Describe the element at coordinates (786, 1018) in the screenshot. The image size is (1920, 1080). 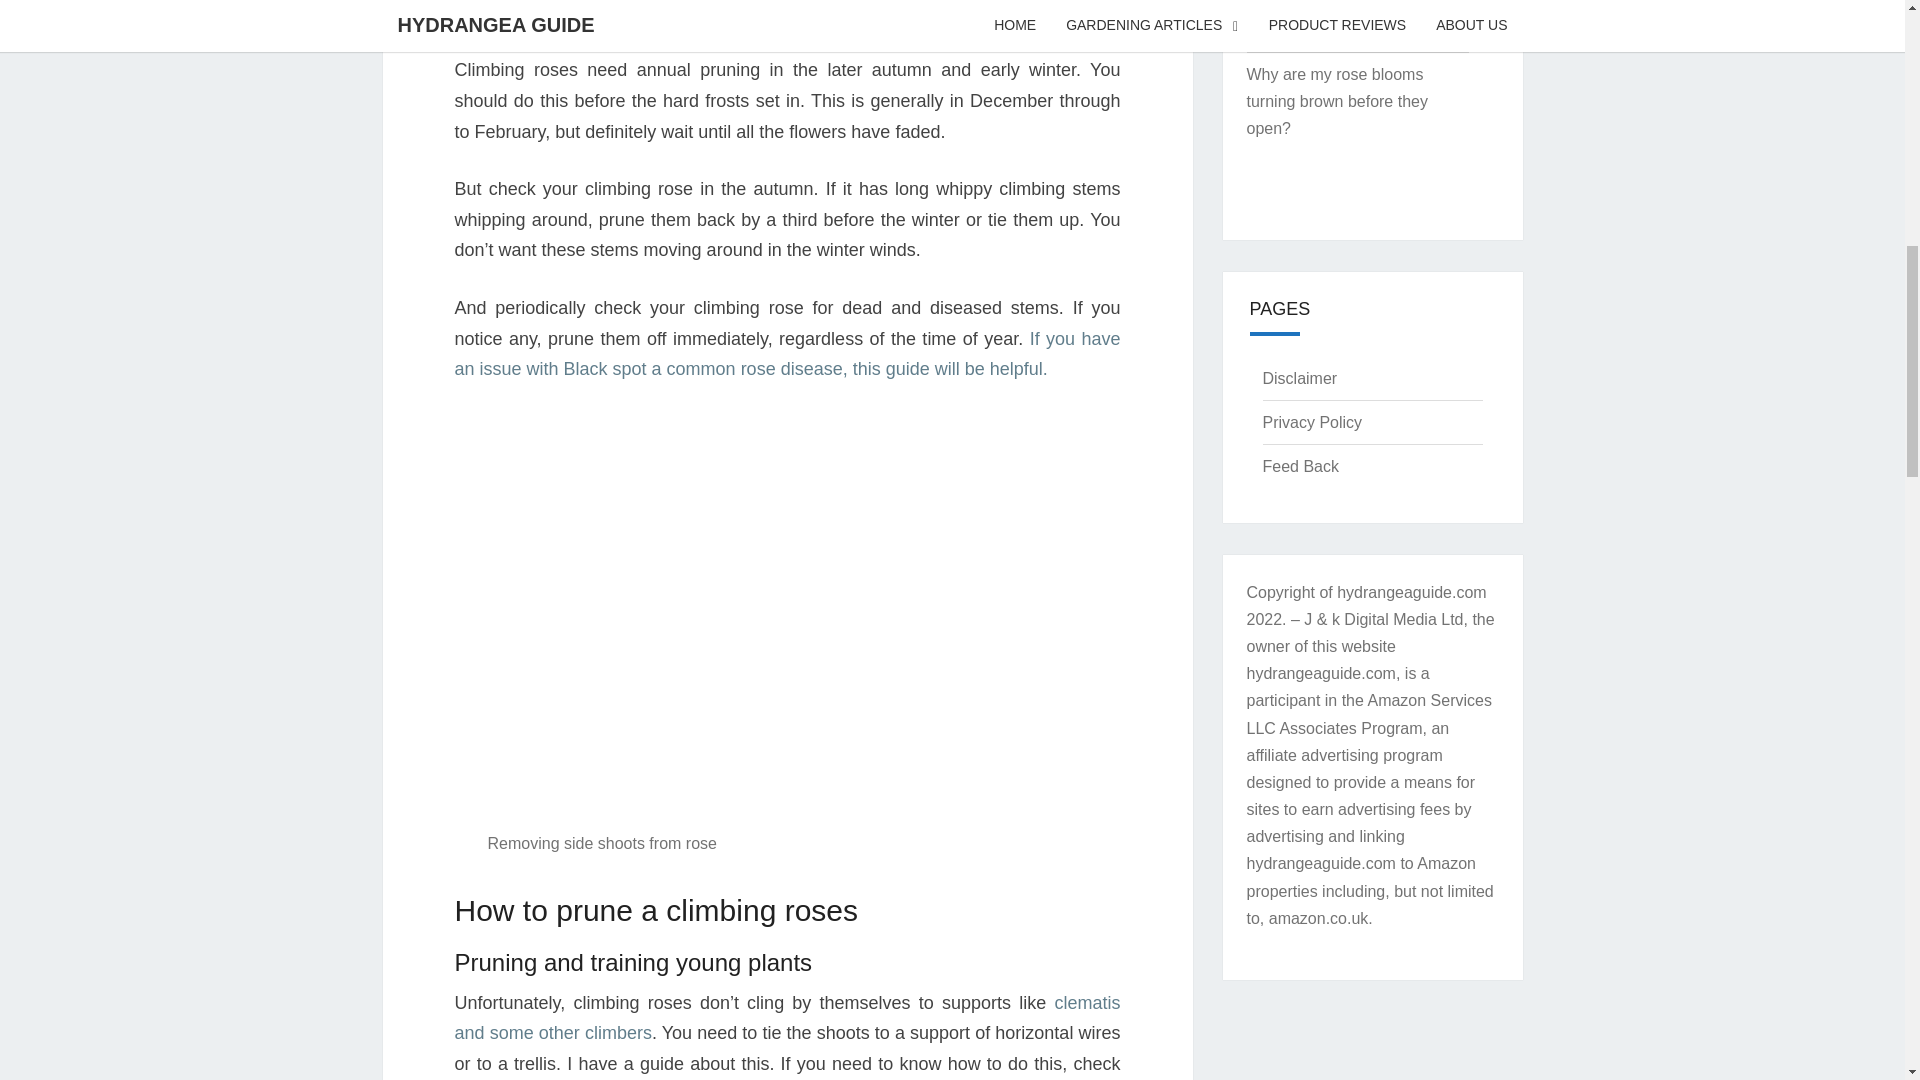
I see `clematis and some other climbers` at that location.